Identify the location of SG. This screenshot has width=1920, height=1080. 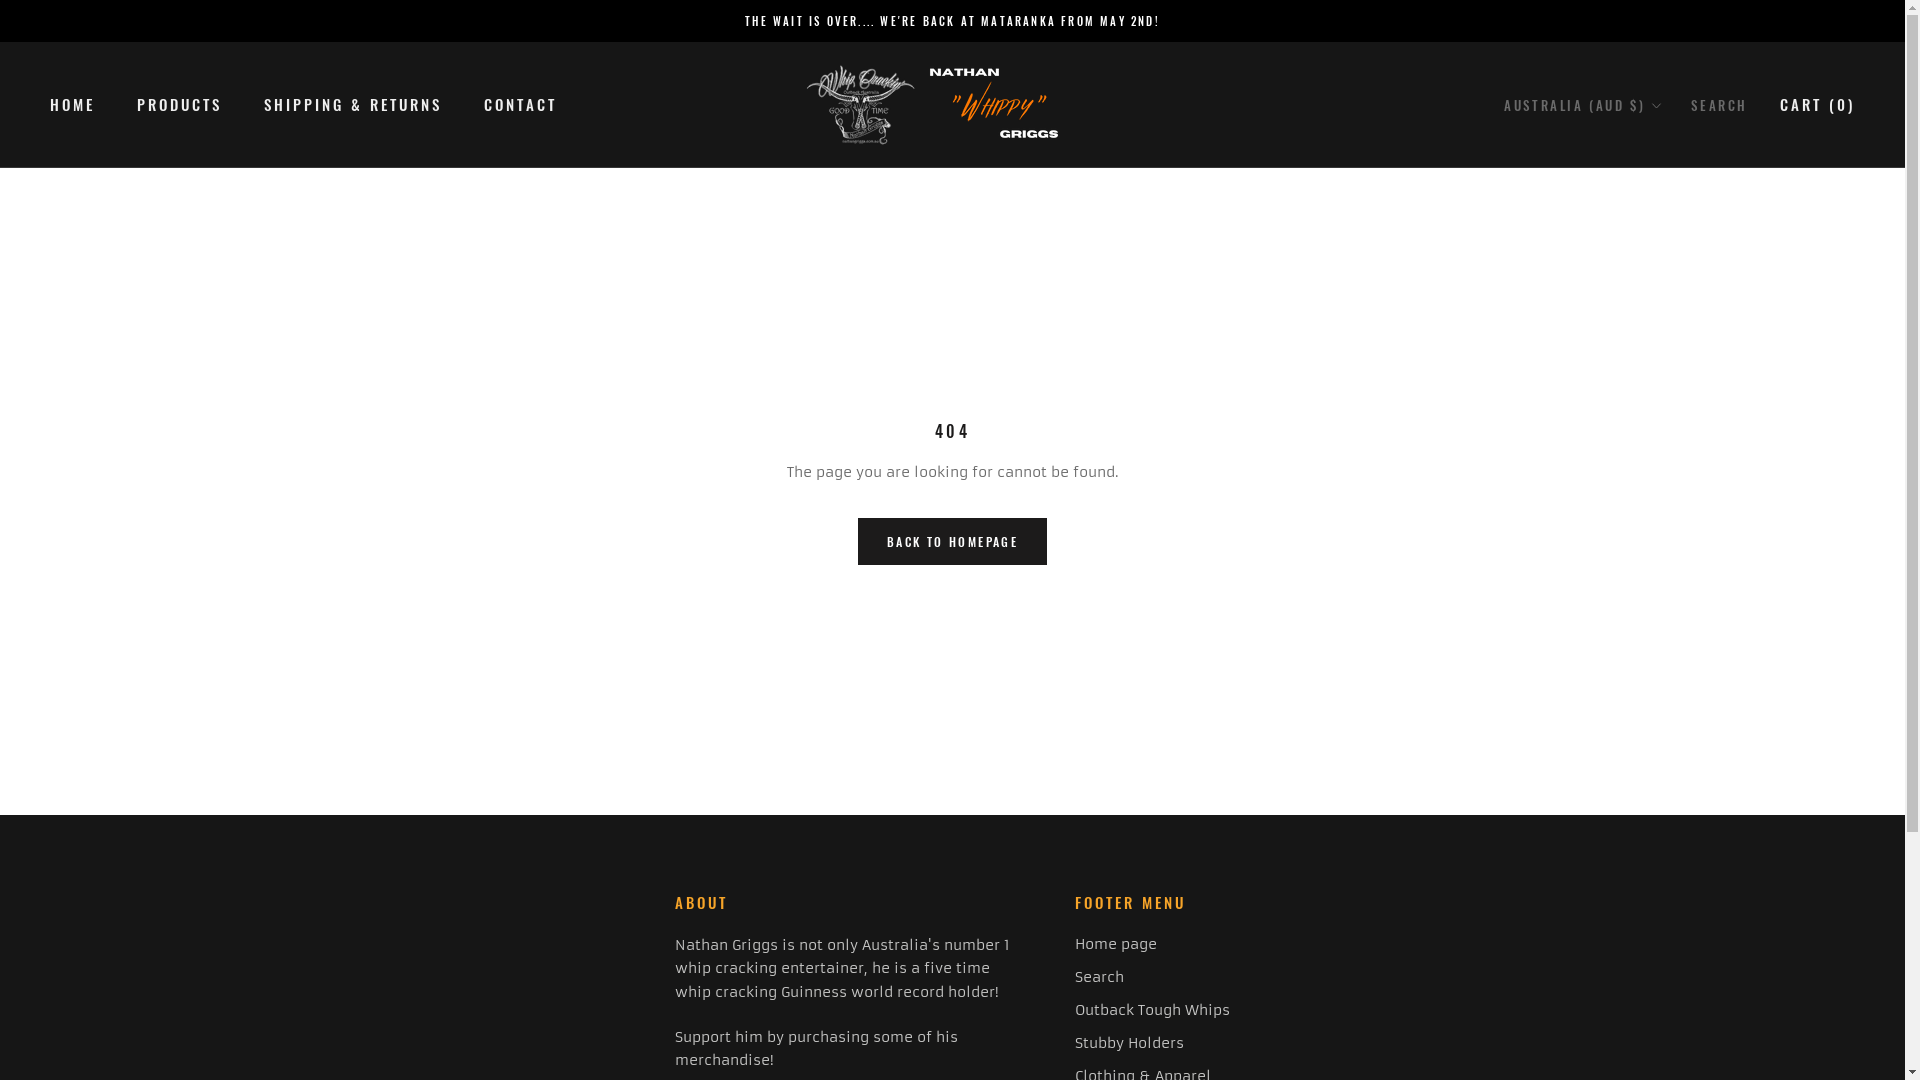
(1664, 780).